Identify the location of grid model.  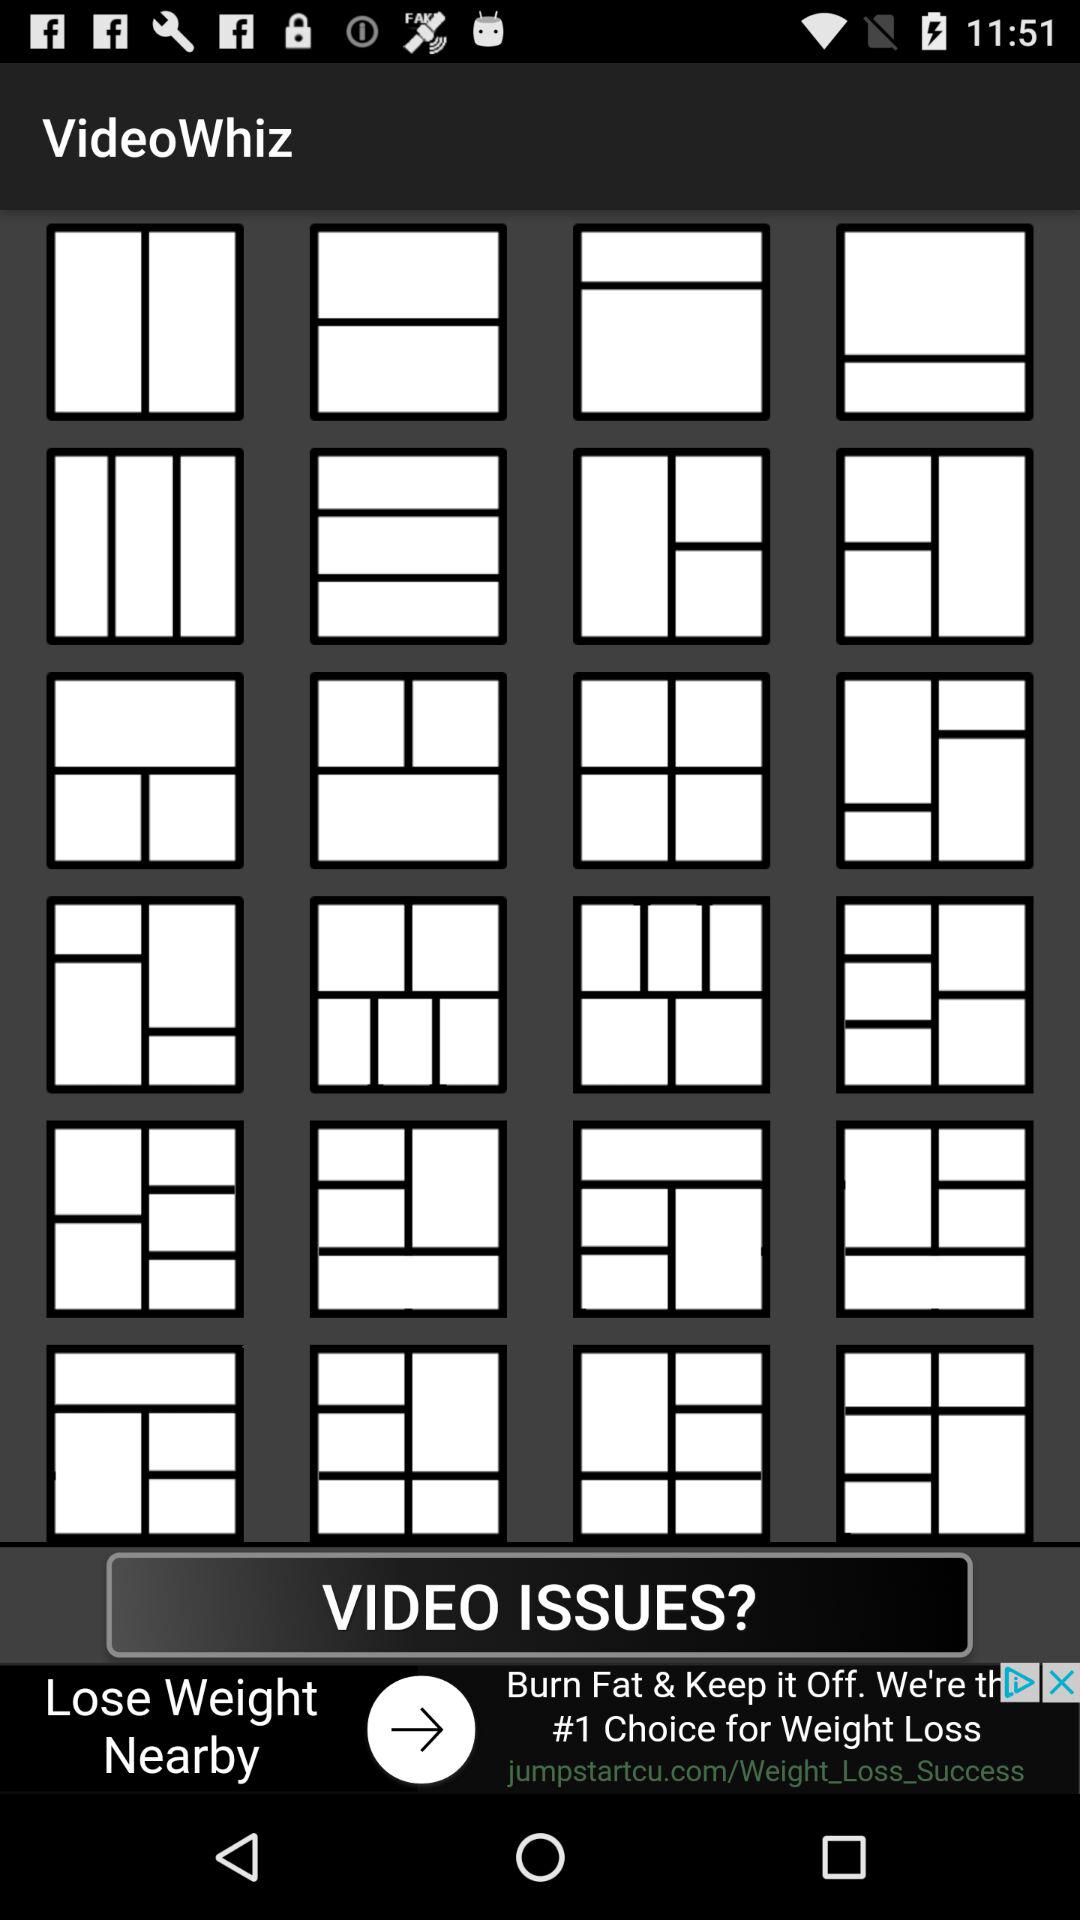
(934, 322).